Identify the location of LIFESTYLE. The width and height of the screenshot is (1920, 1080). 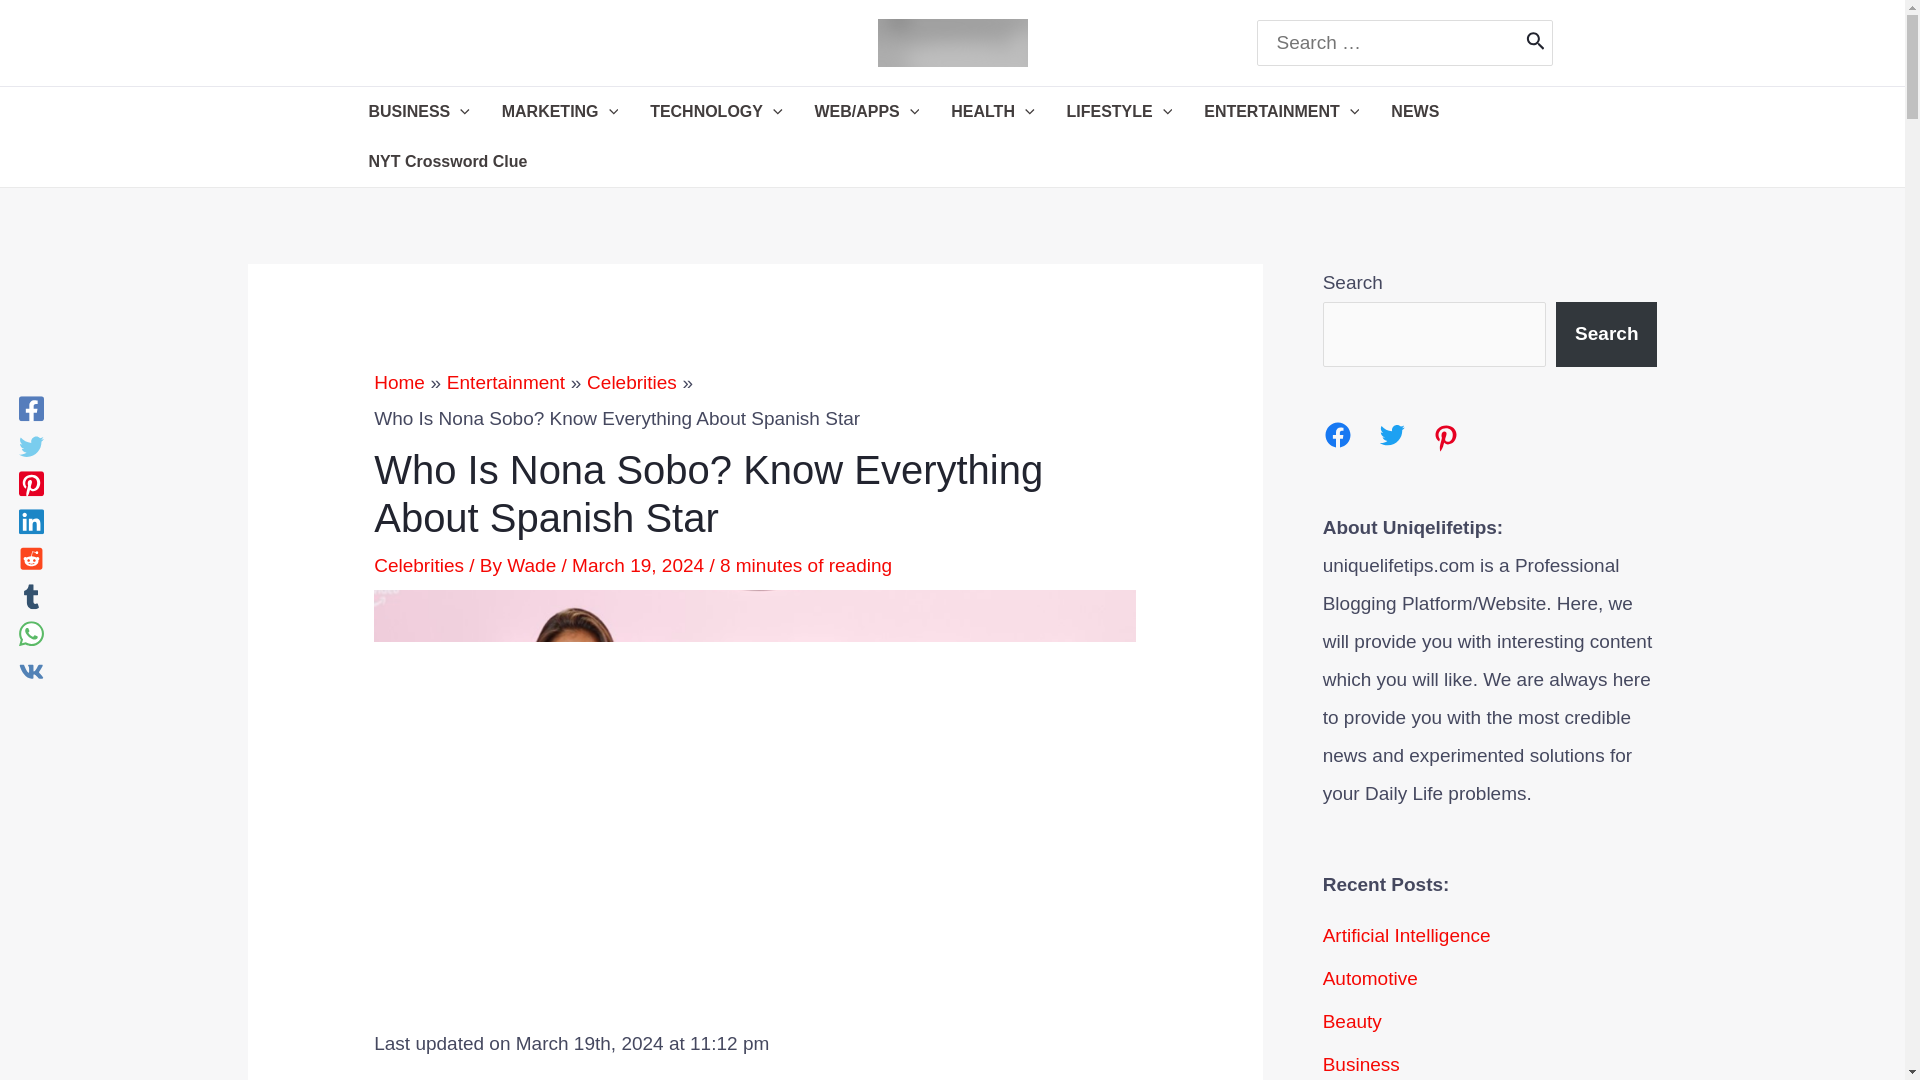
(1119, 112).